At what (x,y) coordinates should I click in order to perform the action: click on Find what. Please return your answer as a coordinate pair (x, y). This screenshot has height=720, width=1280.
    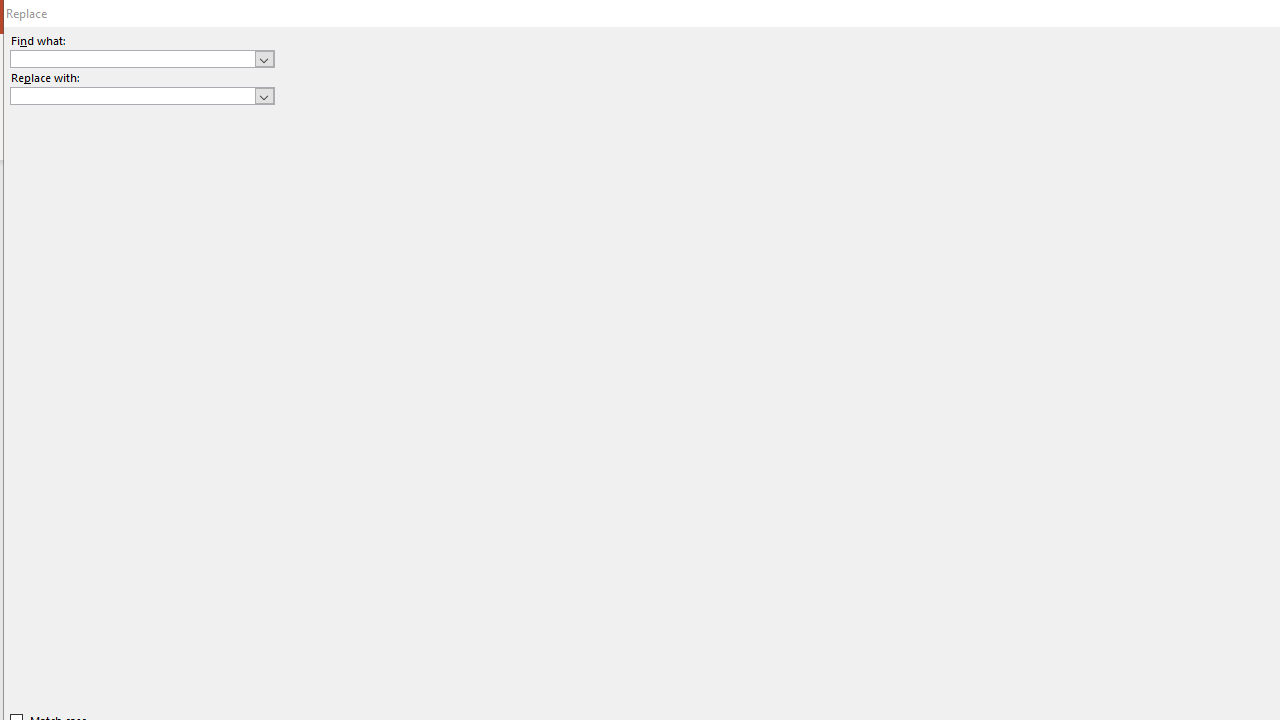
    Looking at the image, I should click on (142, 58).